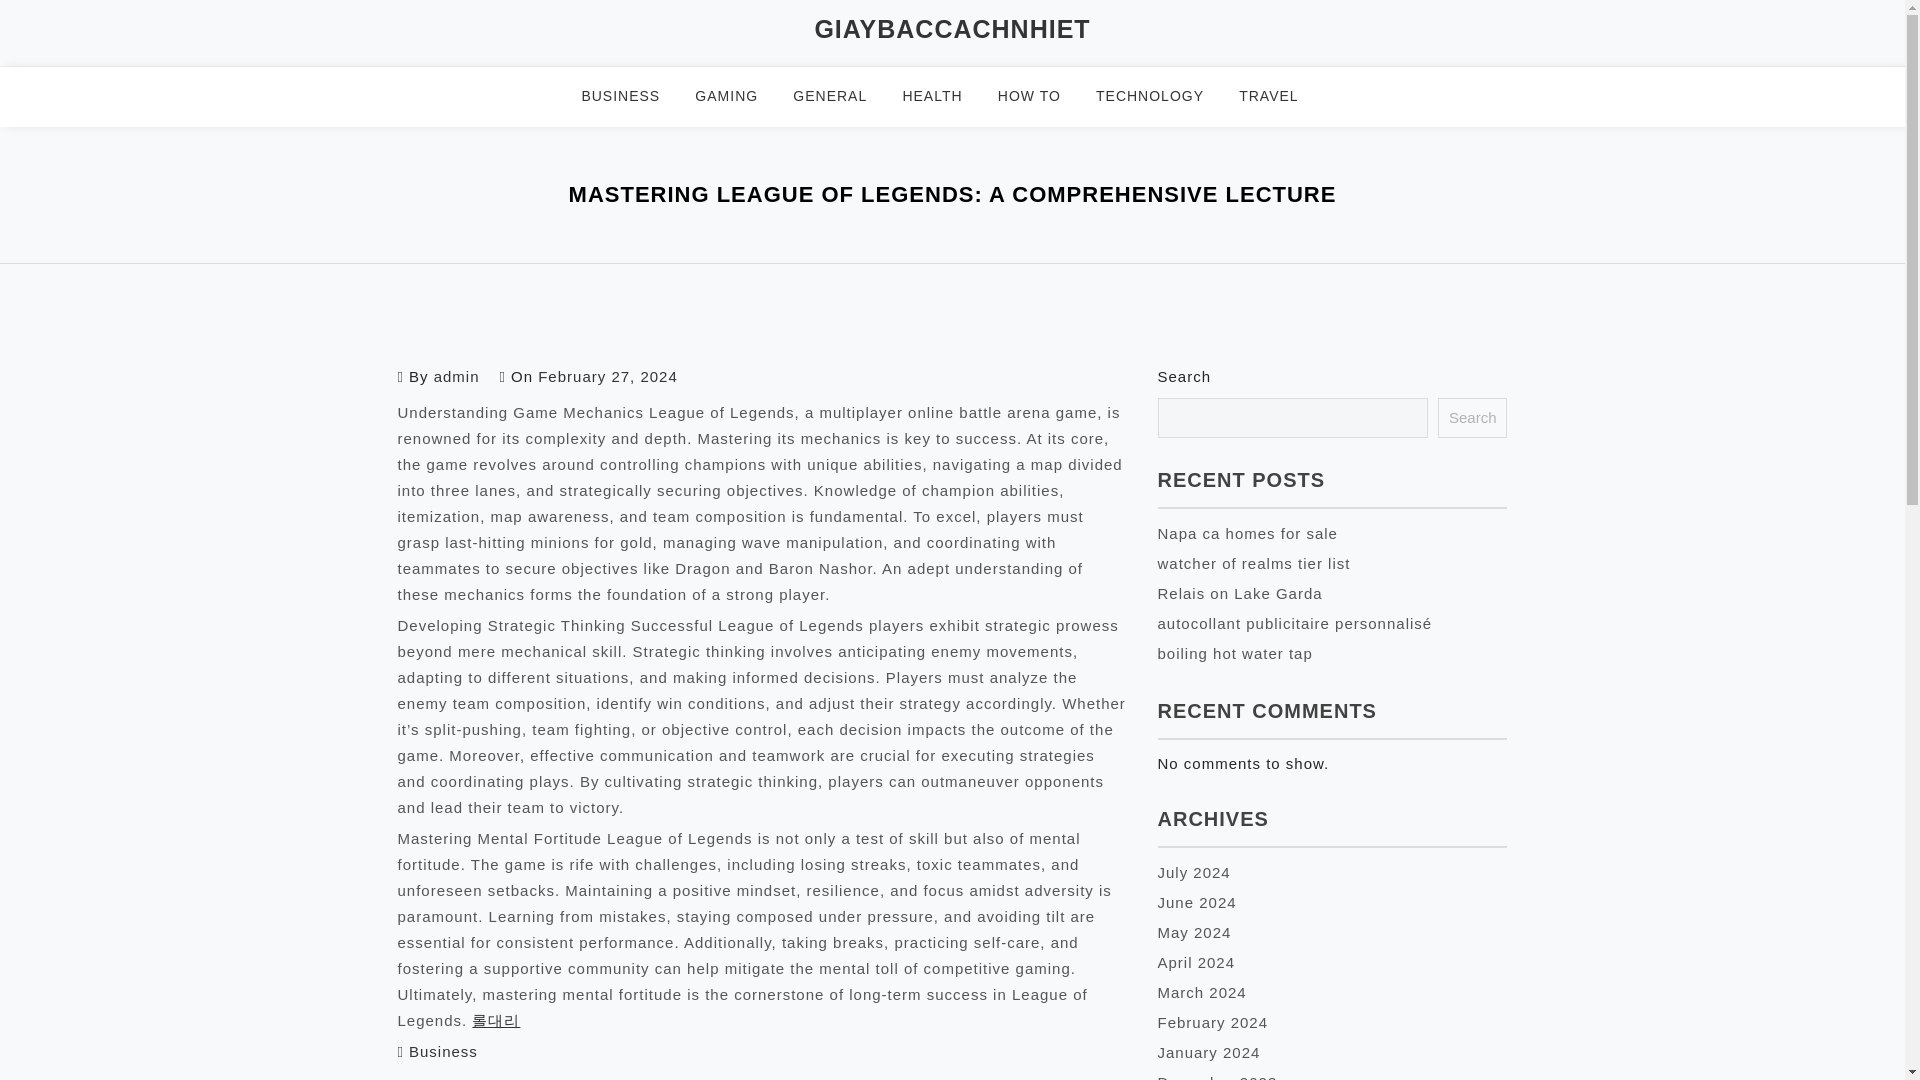  What do you see at coordinates (1162, 96) in the screenshot?
I see `TECHNOLOGY` at bounding box center [1162, 96].